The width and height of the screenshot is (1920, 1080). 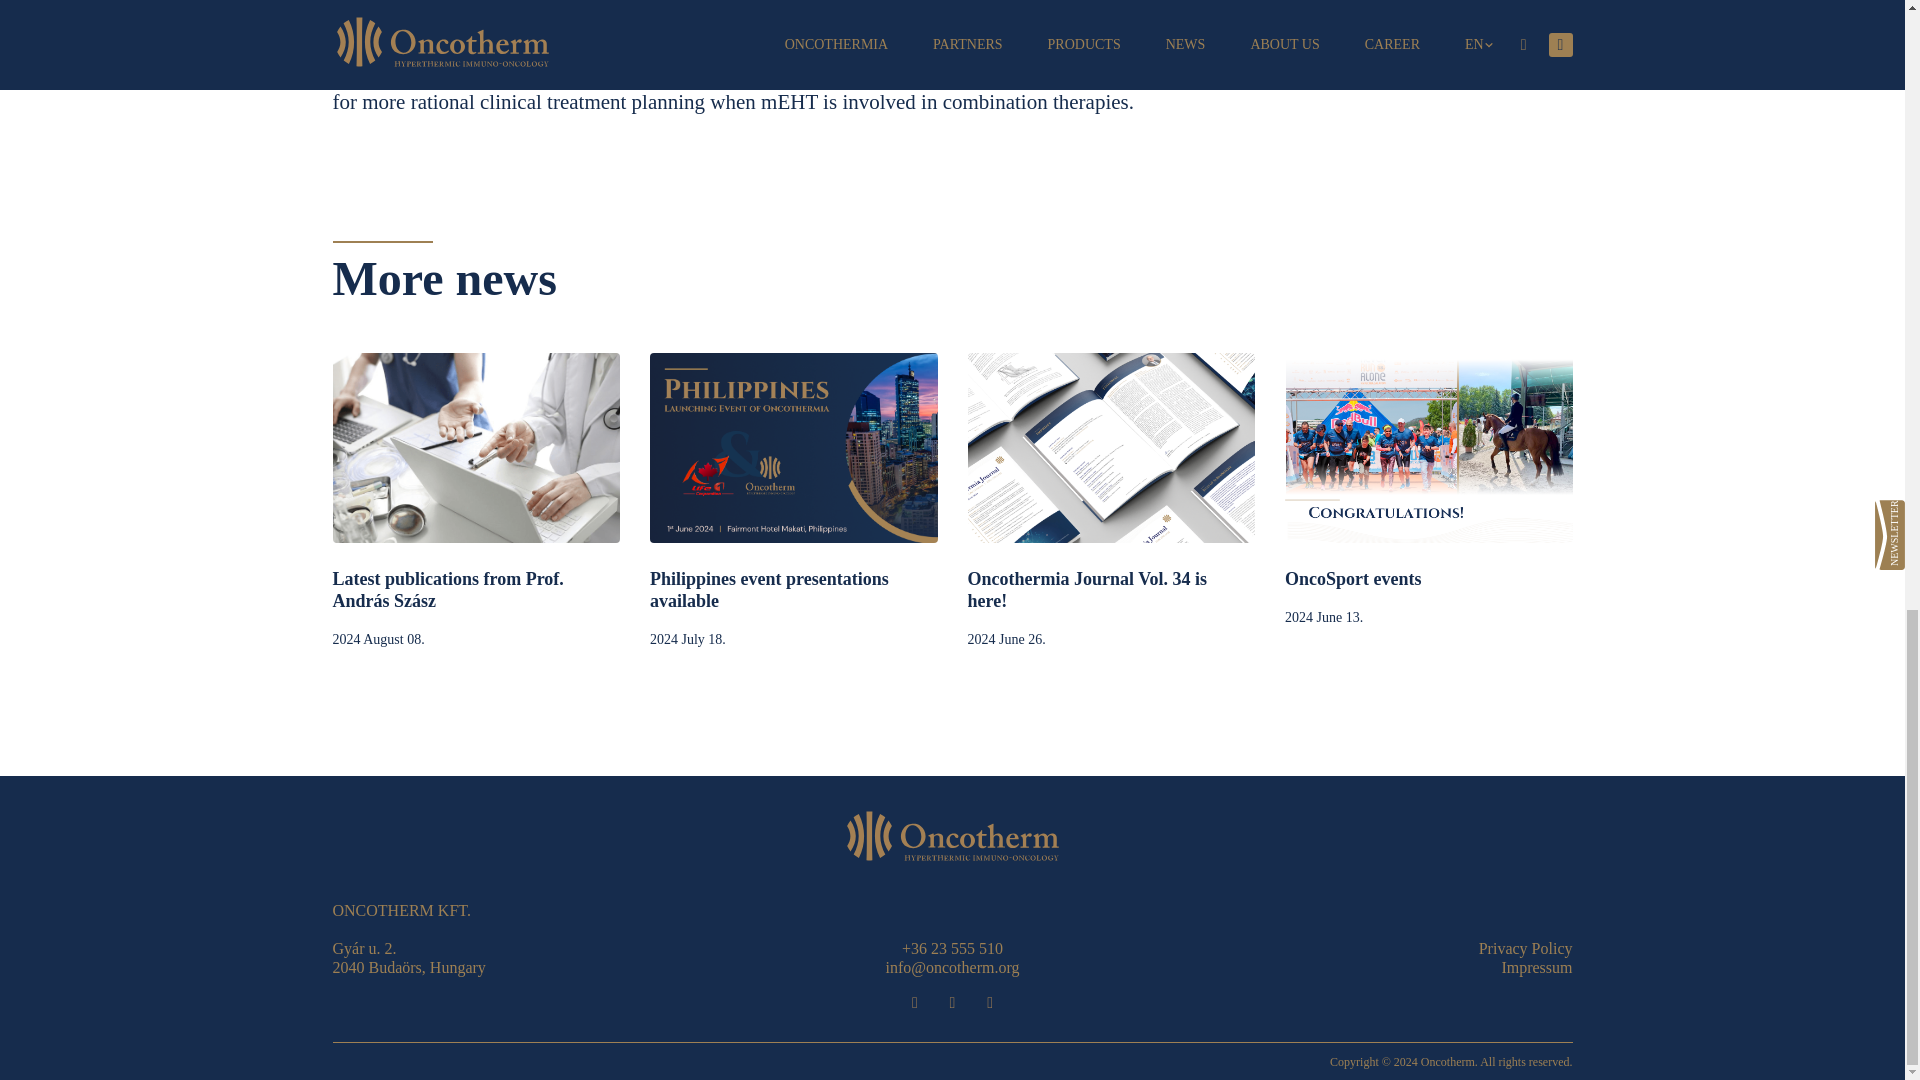 What do you see at coordinates (990, 1002) in the screenshot?
I see `Oncotherm Kft. on Youtube` at bounding box center [990, 1002].